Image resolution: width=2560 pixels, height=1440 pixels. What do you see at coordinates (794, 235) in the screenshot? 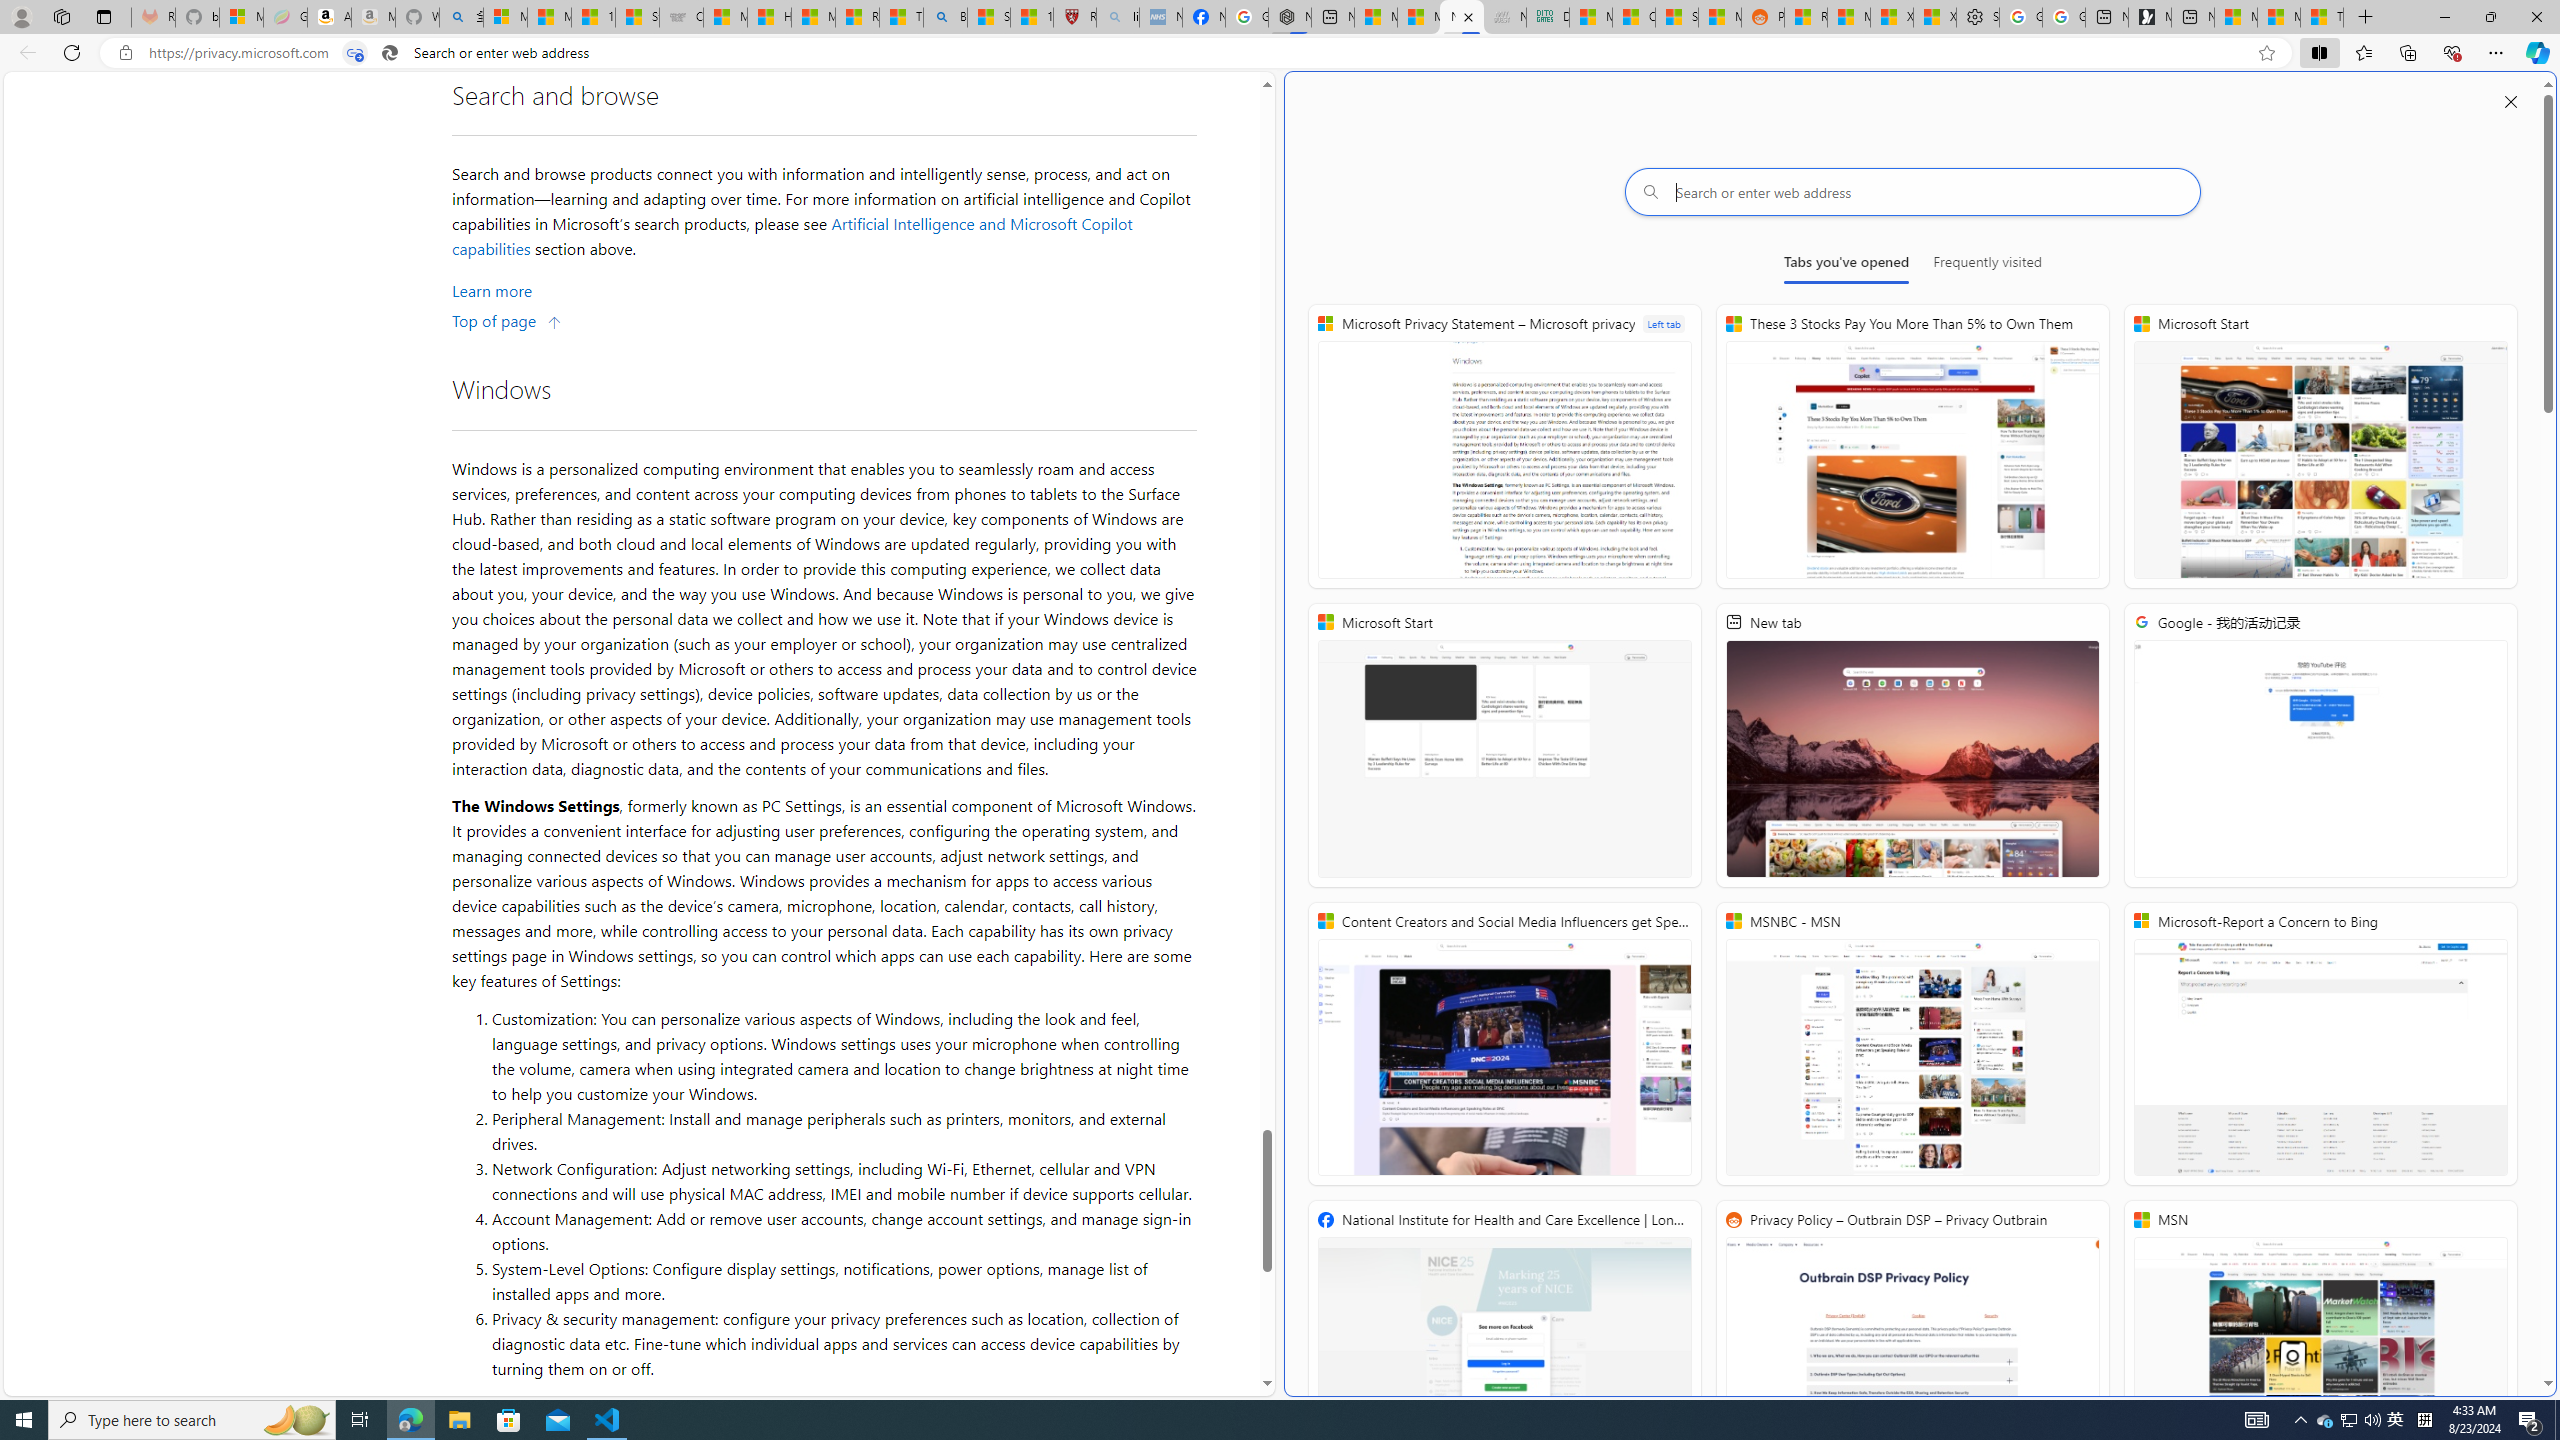
I see `Artificial Intelligence and Microsoft Copilot capabilities` at bounding box center [794, 235].